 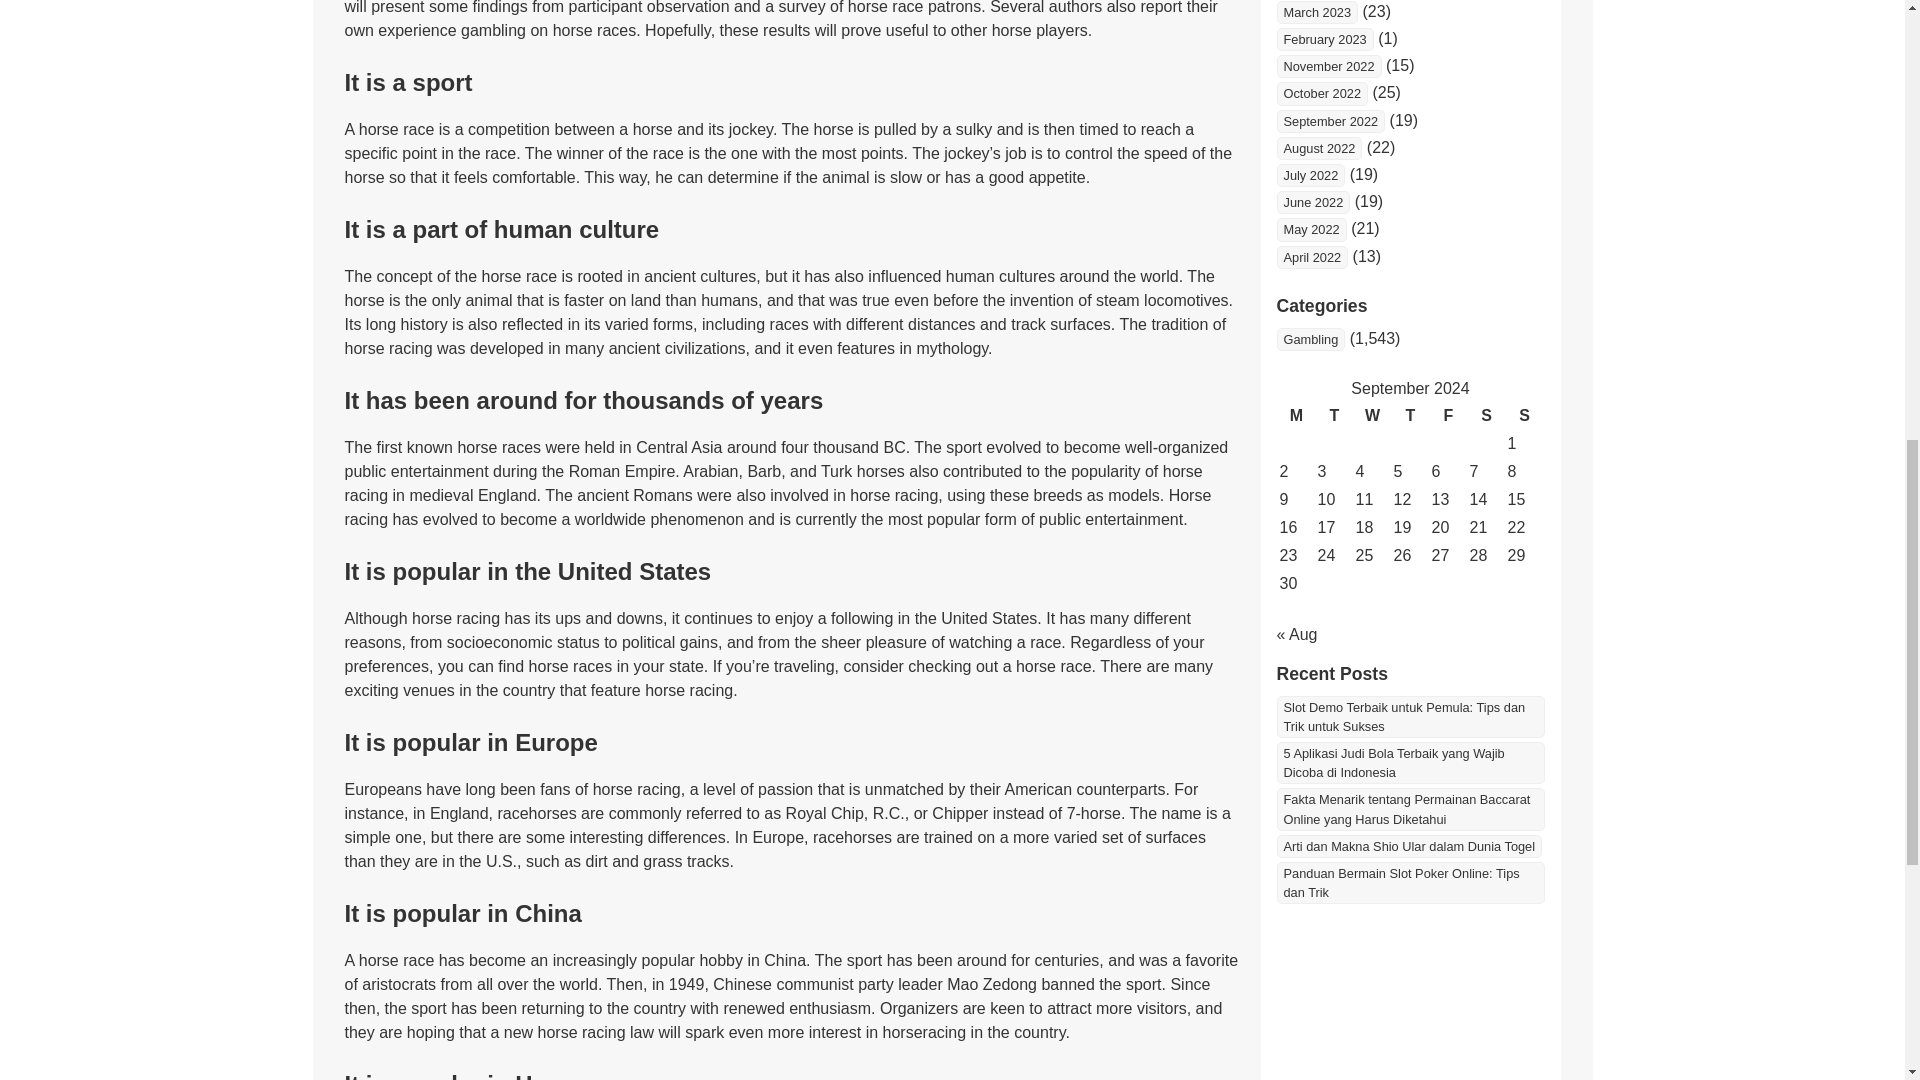 What do you see at coordinates (1330, 121) in the screenshot?
I see `September 2022` at bounding box center [1330, 121].